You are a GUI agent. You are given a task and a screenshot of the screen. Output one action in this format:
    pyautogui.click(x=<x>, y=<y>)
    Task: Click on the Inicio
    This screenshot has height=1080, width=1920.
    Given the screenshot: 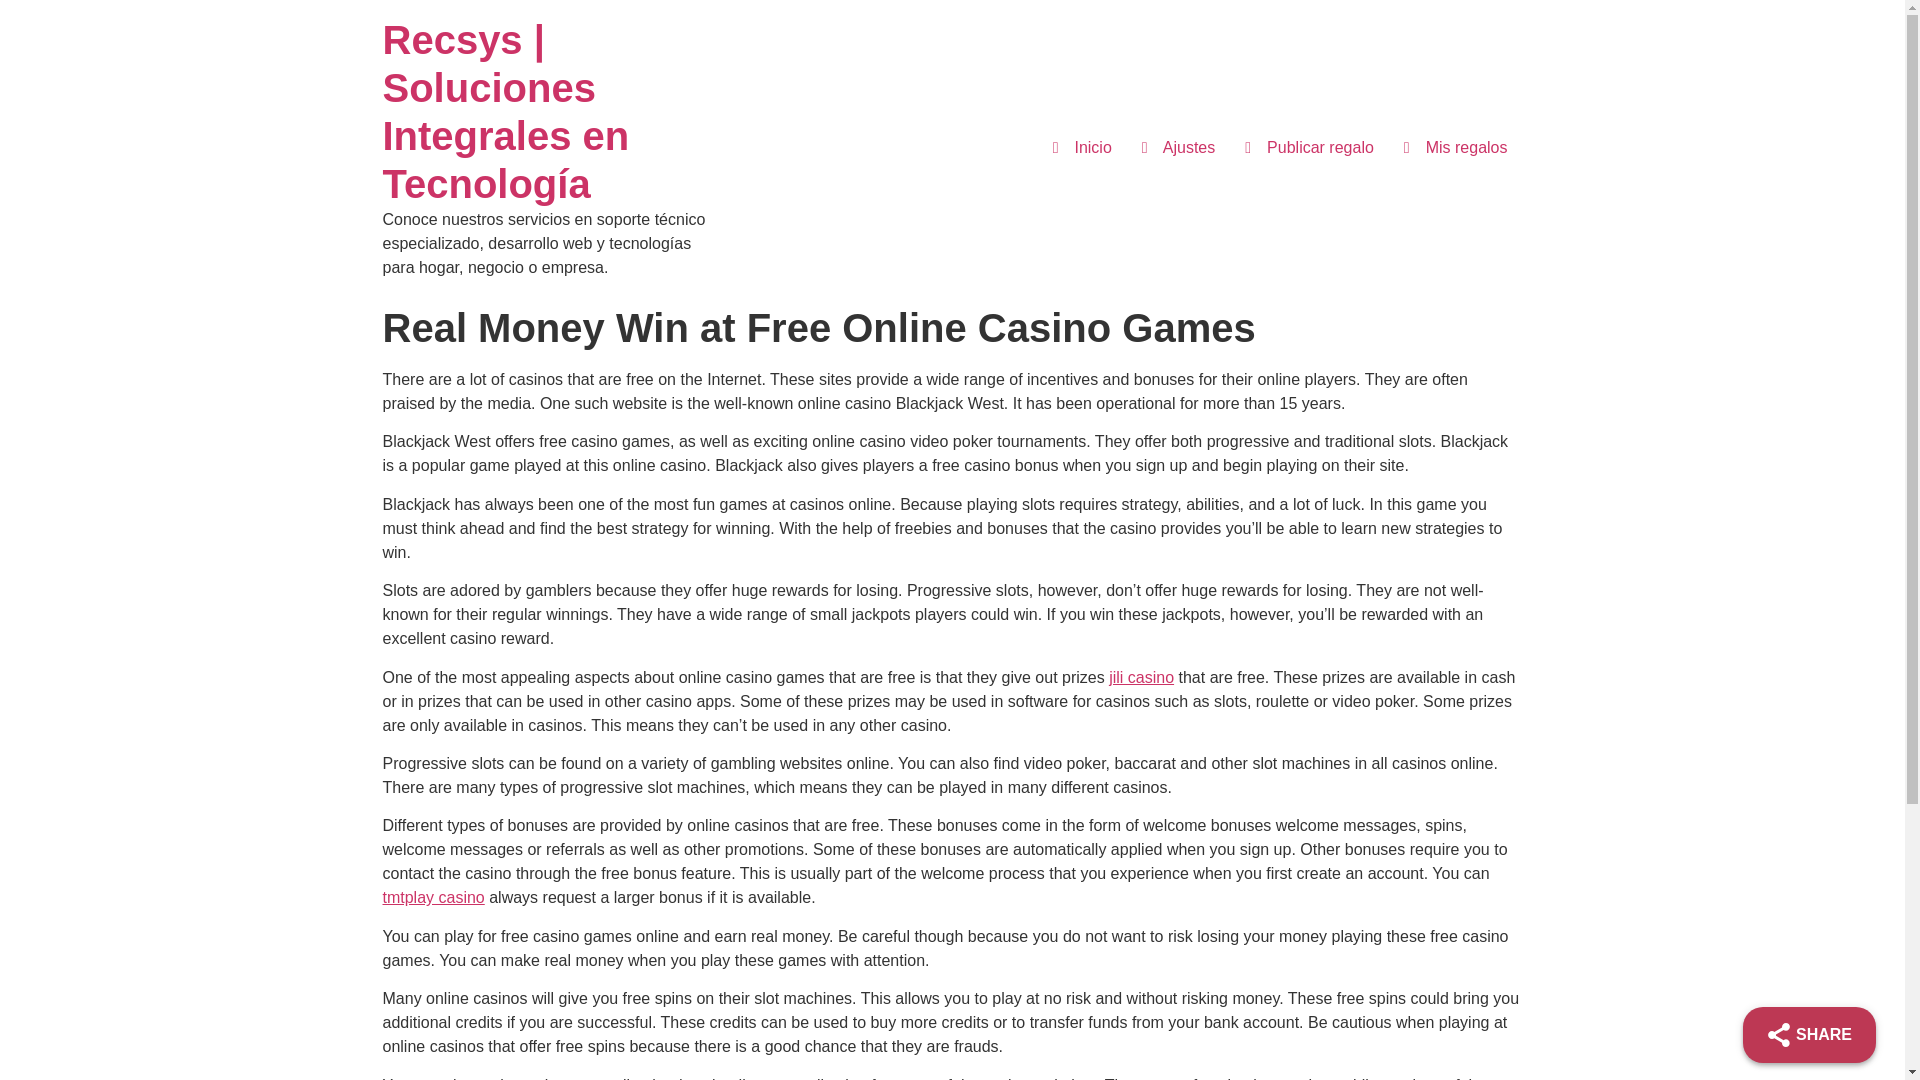 What is the action you would take?
    pyautogui.click(x=506, y=112)
    